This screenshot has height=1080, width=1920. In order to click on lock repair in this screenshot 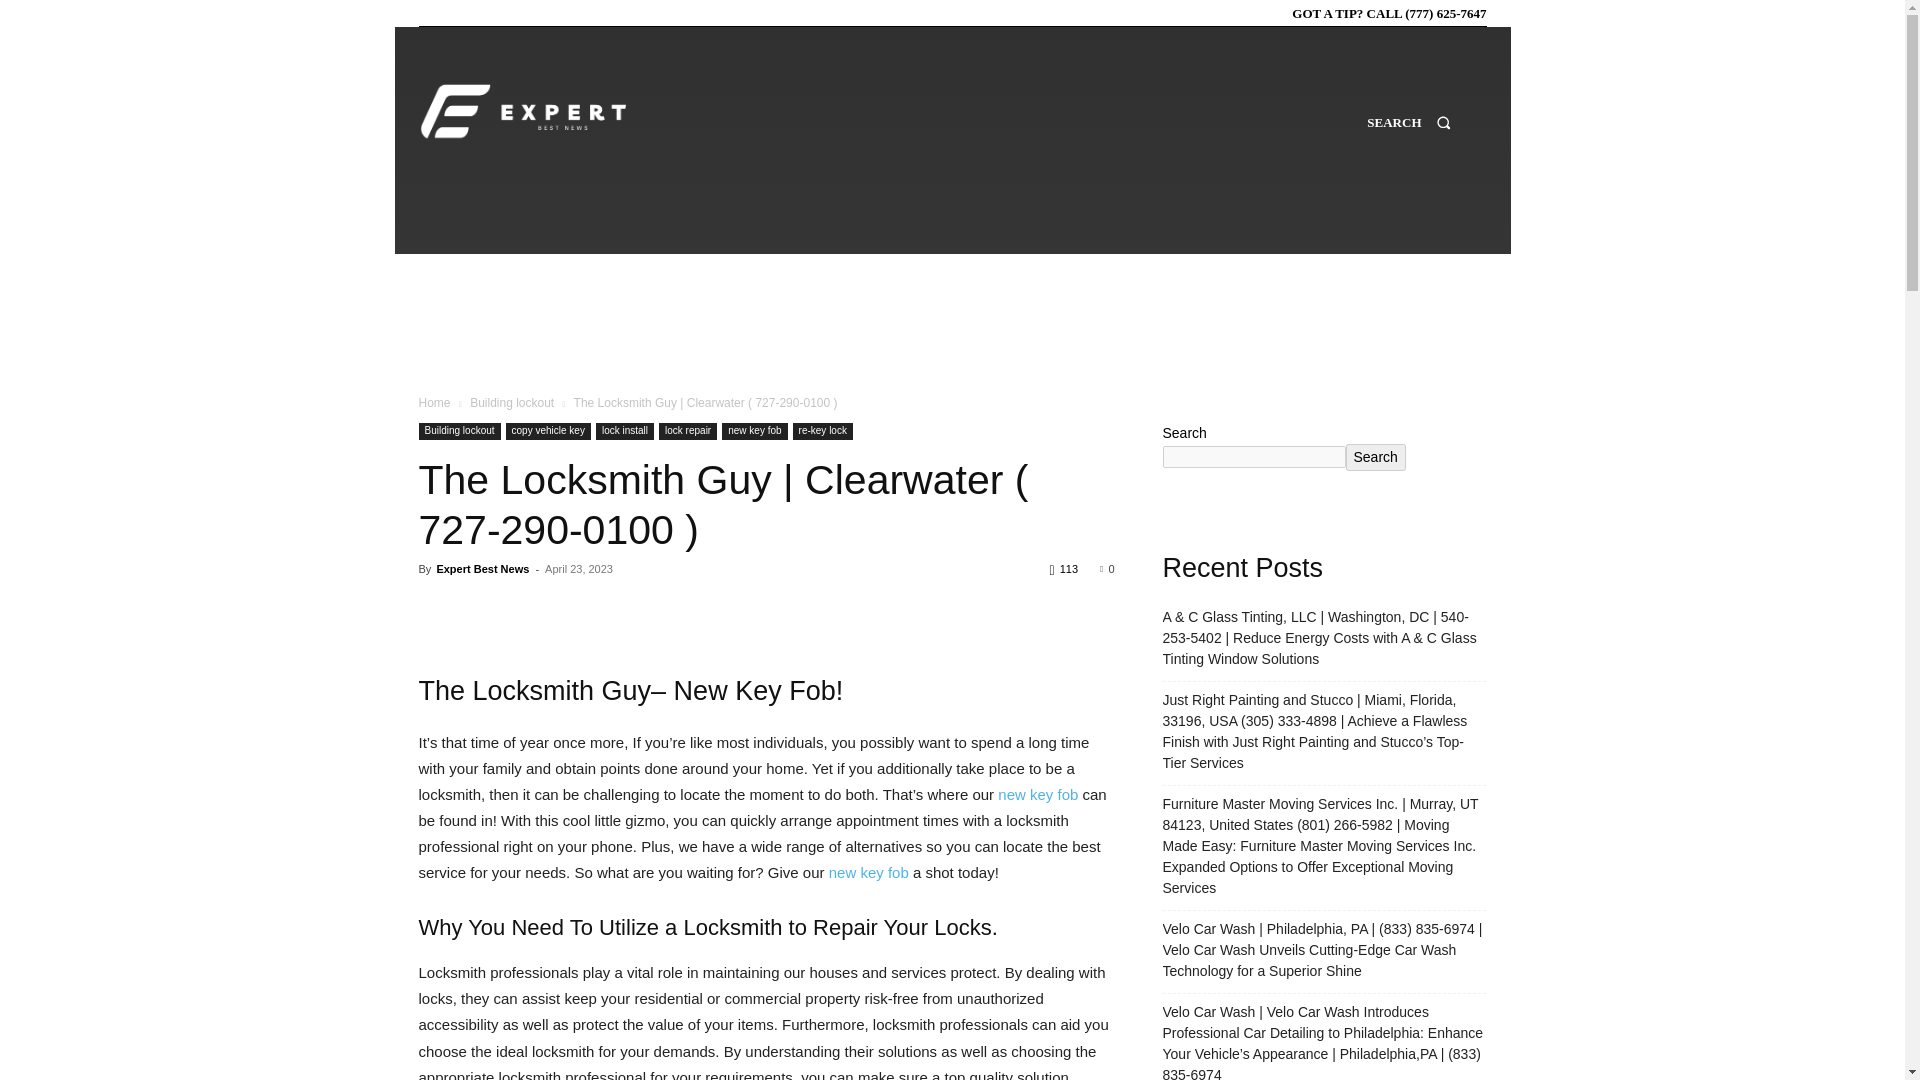, I will do `click(687, 431)`.